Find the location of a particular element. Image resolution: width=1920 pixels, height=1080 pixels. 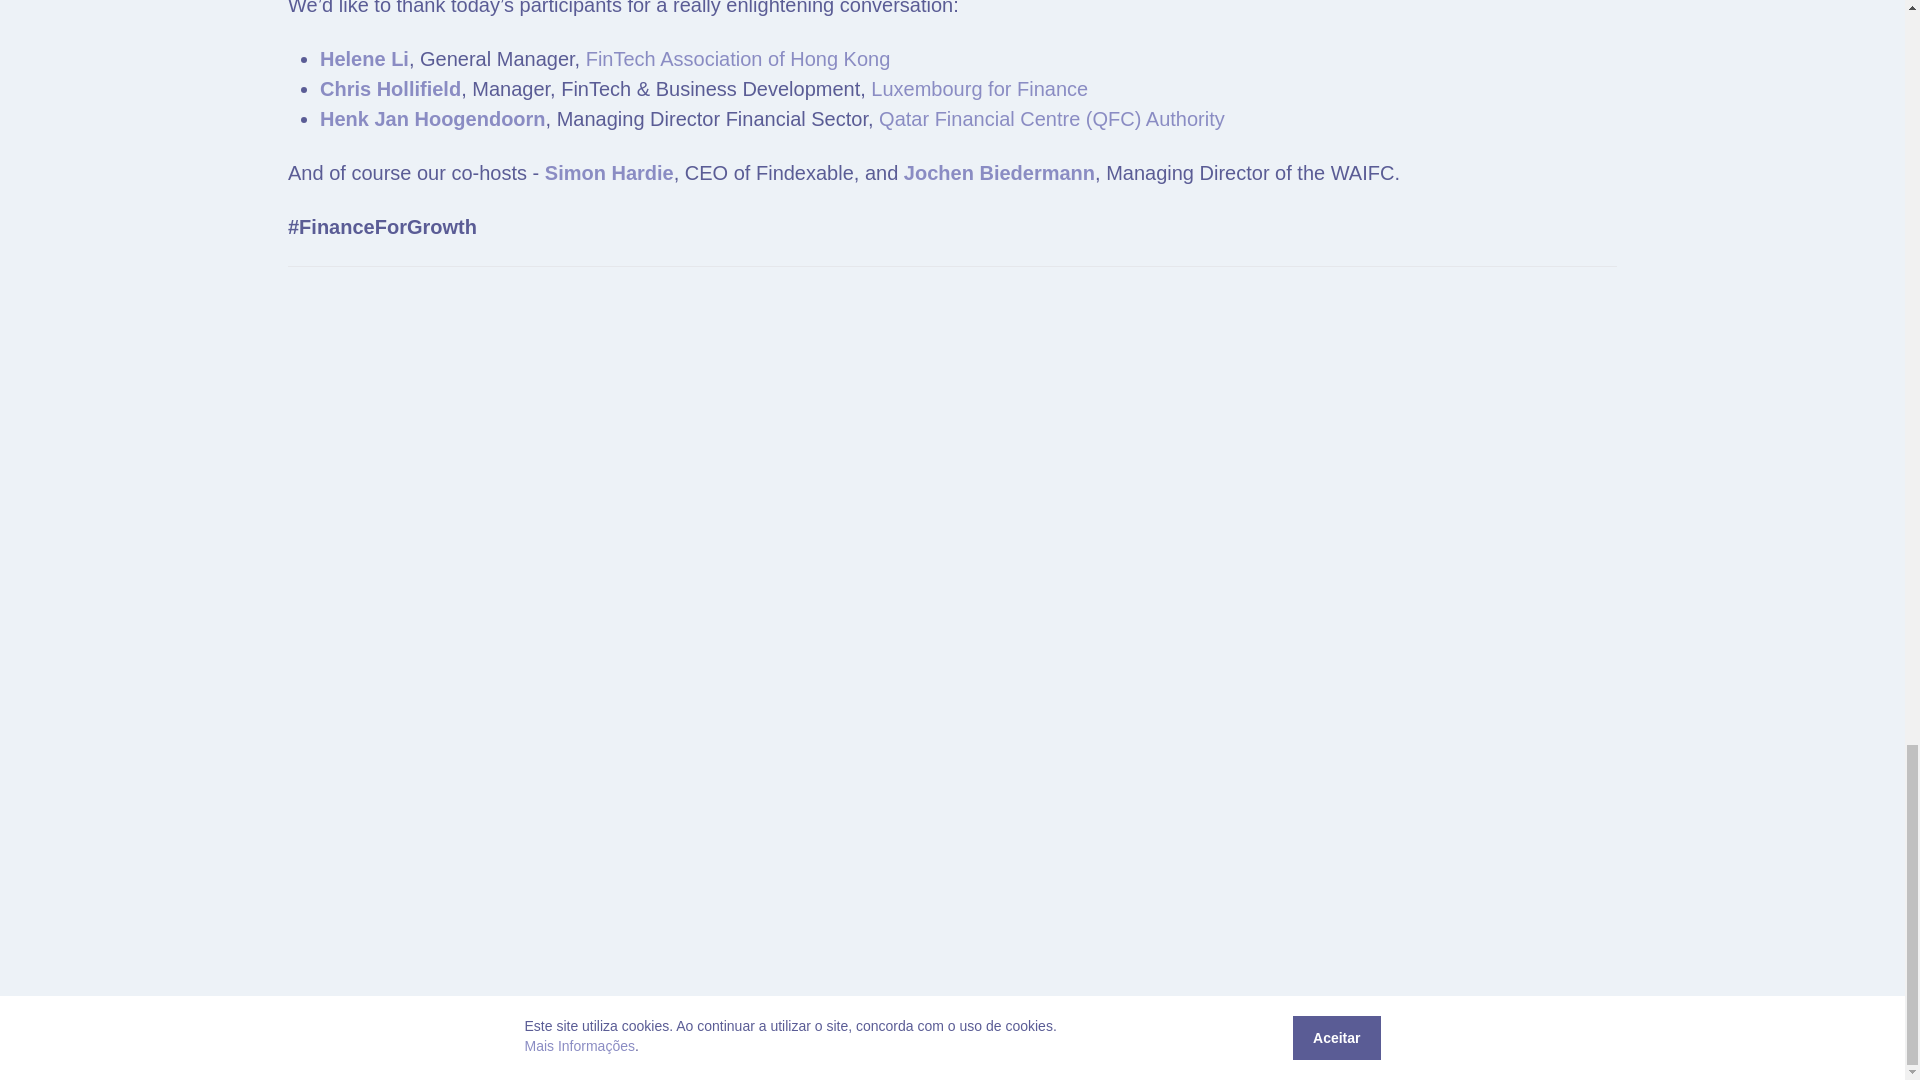

Henk Jan Hoogendoorn is located at coordinates (432, 118).